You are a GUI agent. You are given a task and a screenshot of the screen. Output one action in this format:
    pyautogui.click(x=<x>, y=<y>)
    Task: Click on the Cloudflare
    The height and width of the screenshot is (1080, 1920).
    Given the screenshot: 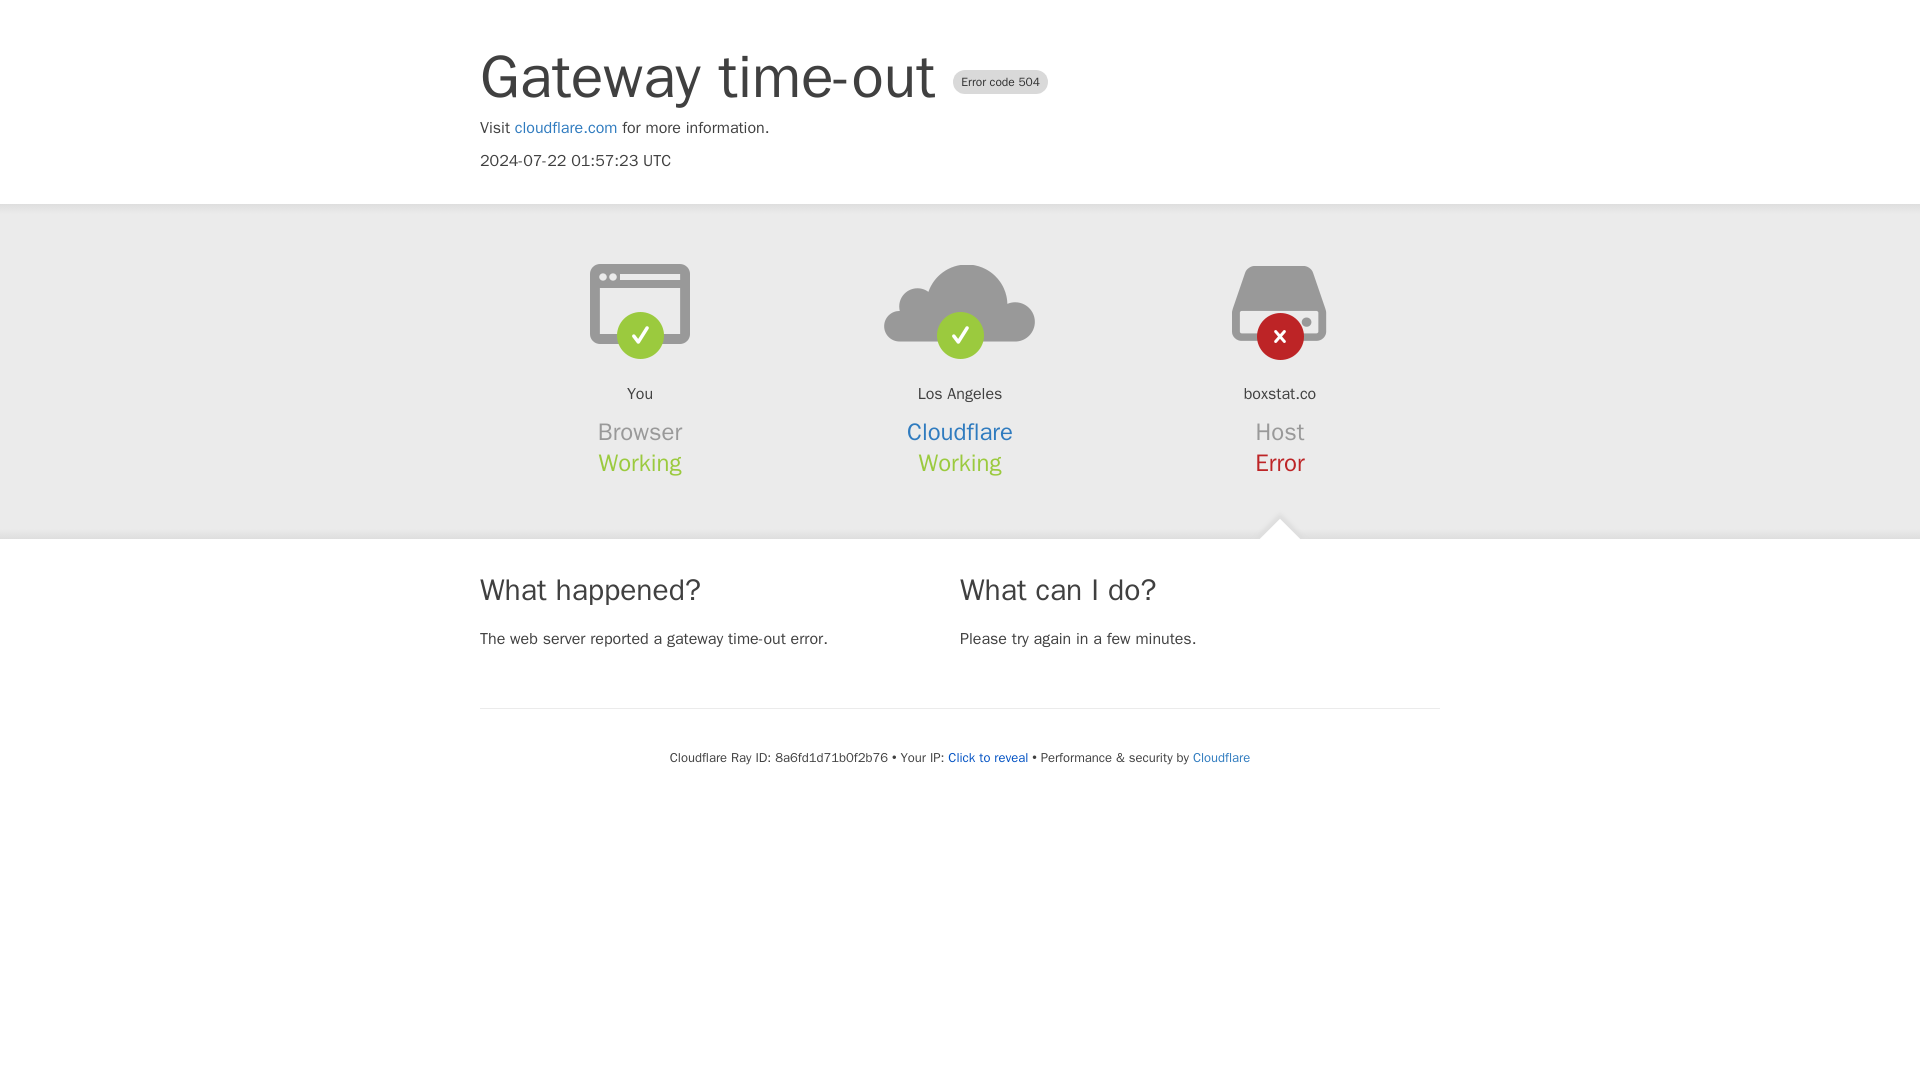 What is the action you would take?
    pyautogui.click(x=1220, y=757)
    